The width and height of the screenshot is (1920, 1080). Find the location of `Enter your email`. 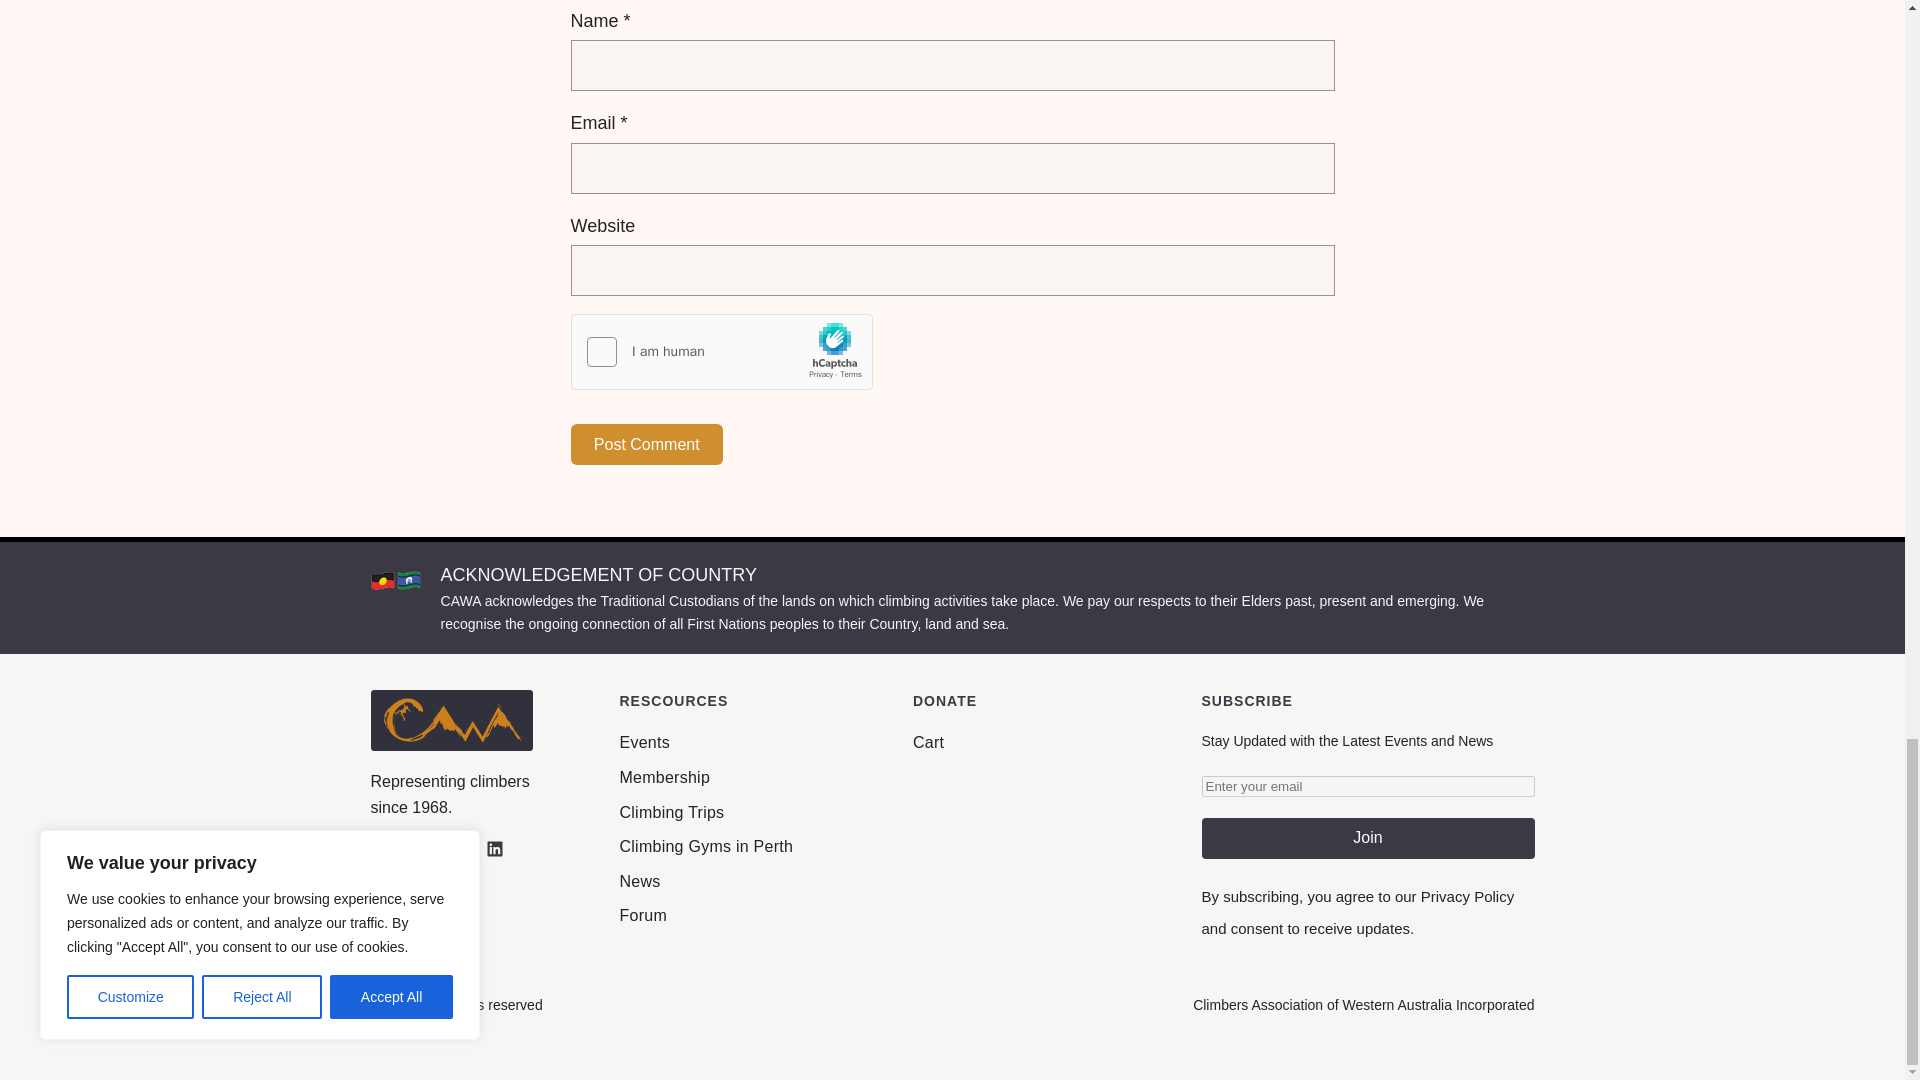

Enter your email is located at coordinates (1368, 786).